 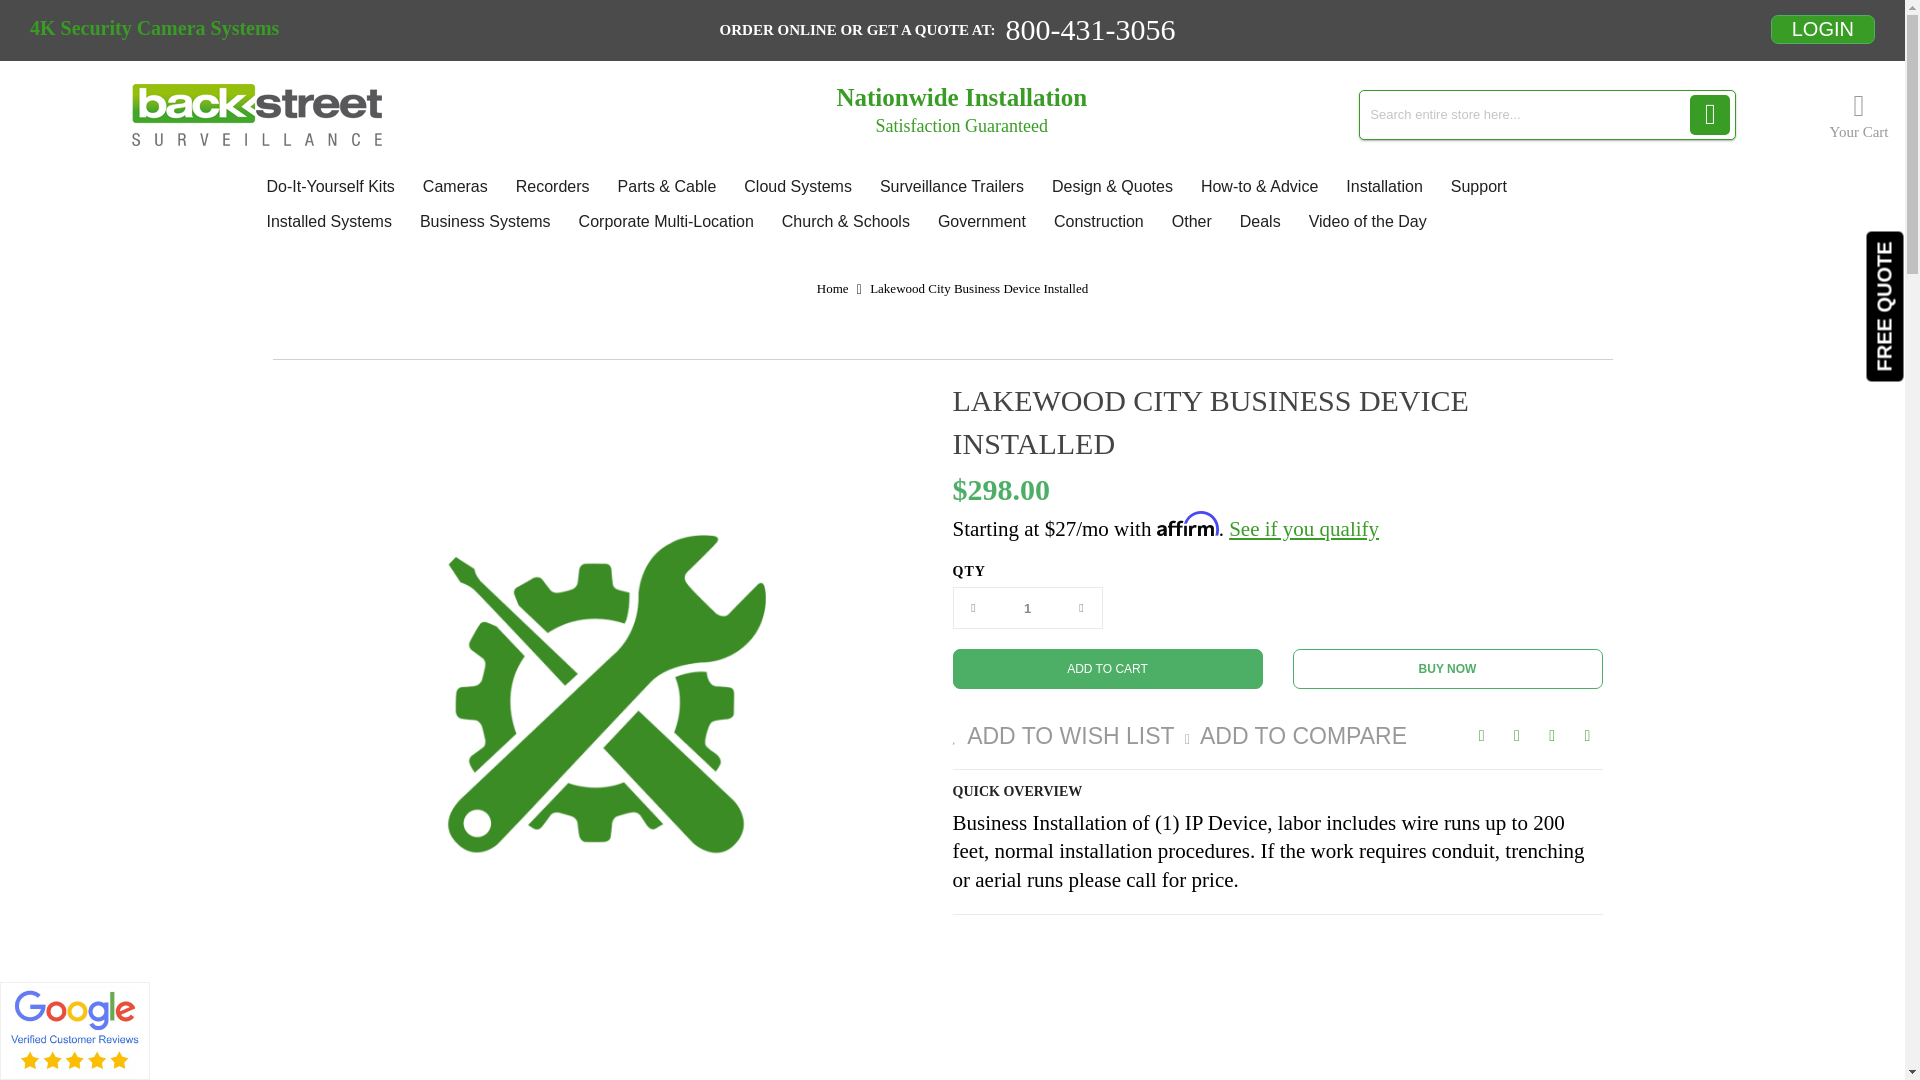 What do you see at coordinates (1822, 28) in the screenshot?
I see `Login` at bounding box center [1822, 28].